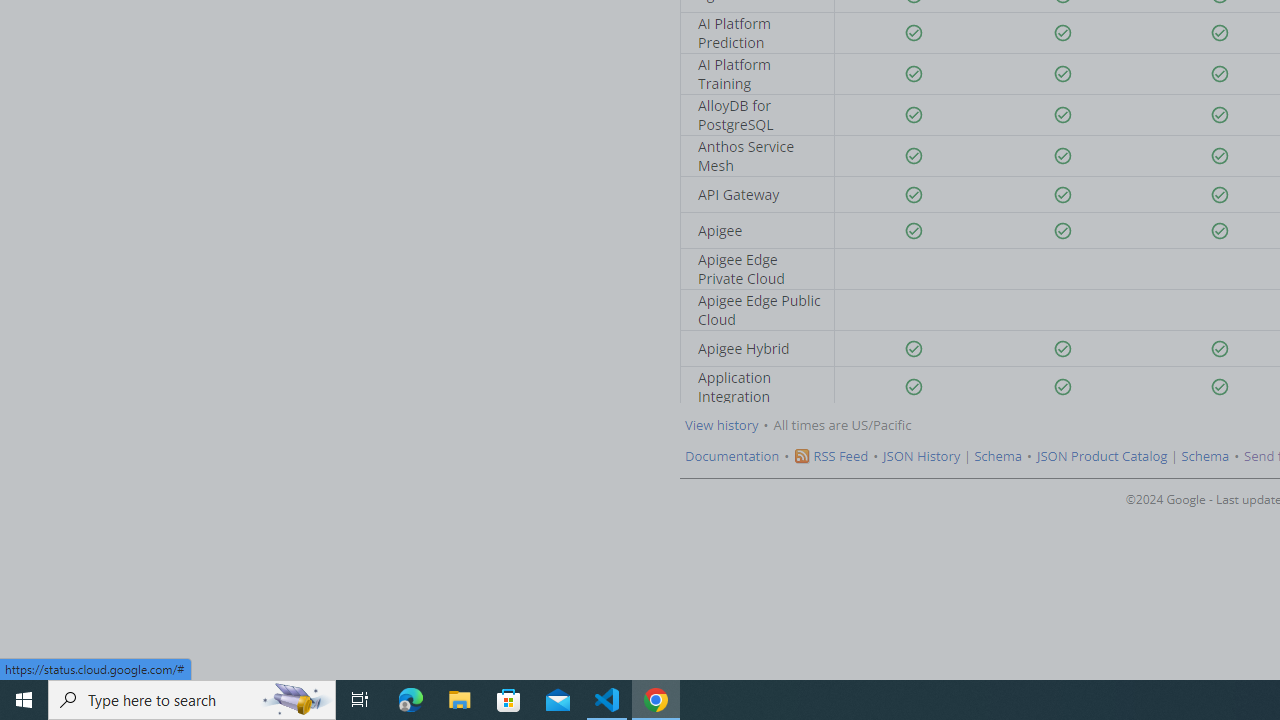 The width and height of the screenshot is (1280, 720). Describe the element at coordinates (1206, 456) in the screenshot. I see `Schema` at that location.